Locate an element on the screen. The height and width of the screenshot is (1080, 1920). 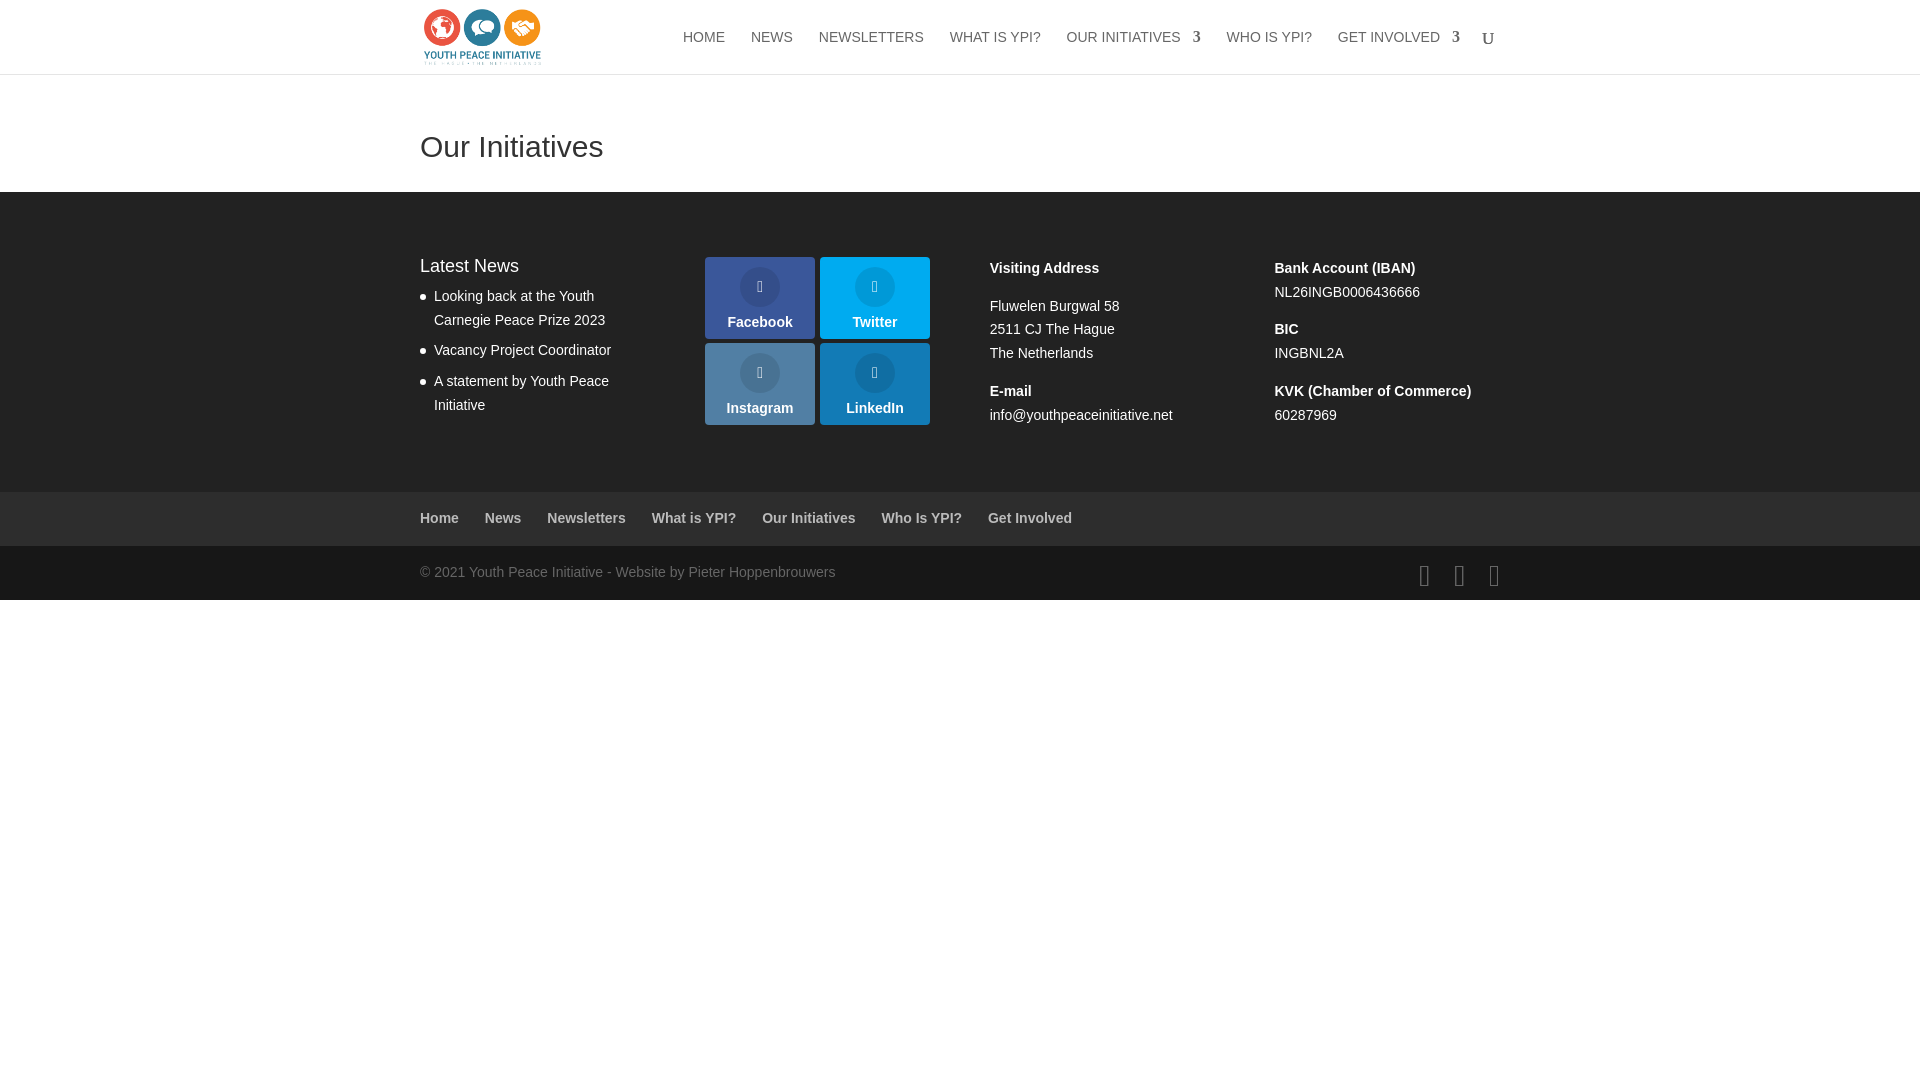
GET INVOLVED is located at coordinates (1398, 52).